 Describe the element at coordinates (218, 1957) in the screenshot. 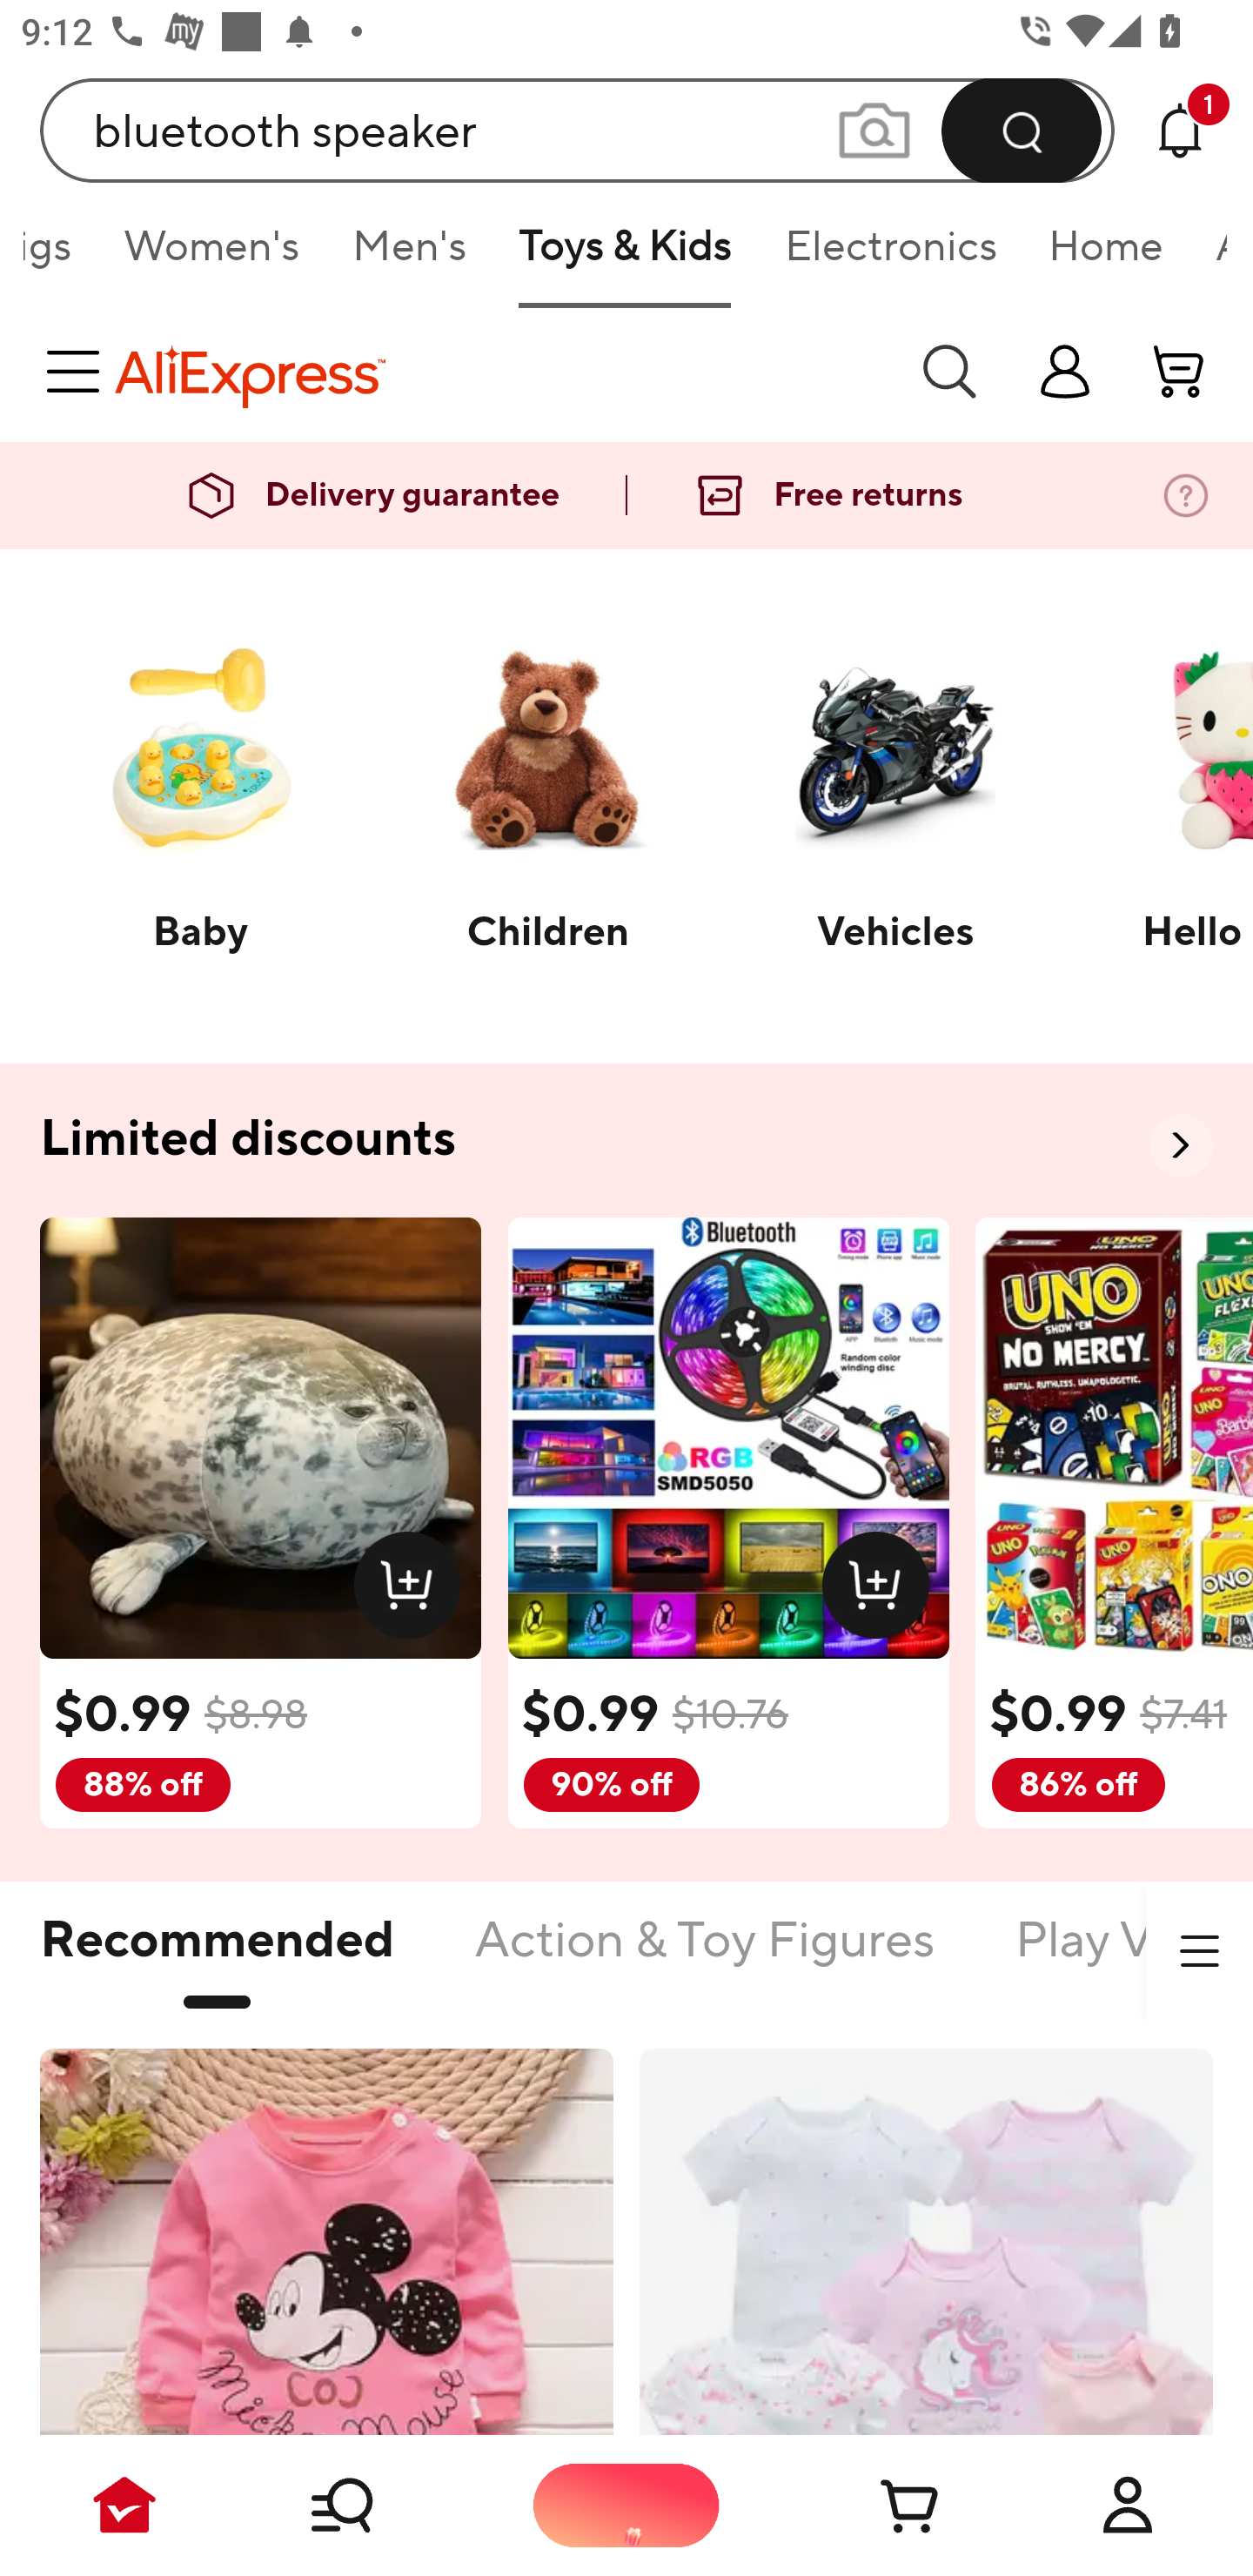

I see `Recommended` at that location.